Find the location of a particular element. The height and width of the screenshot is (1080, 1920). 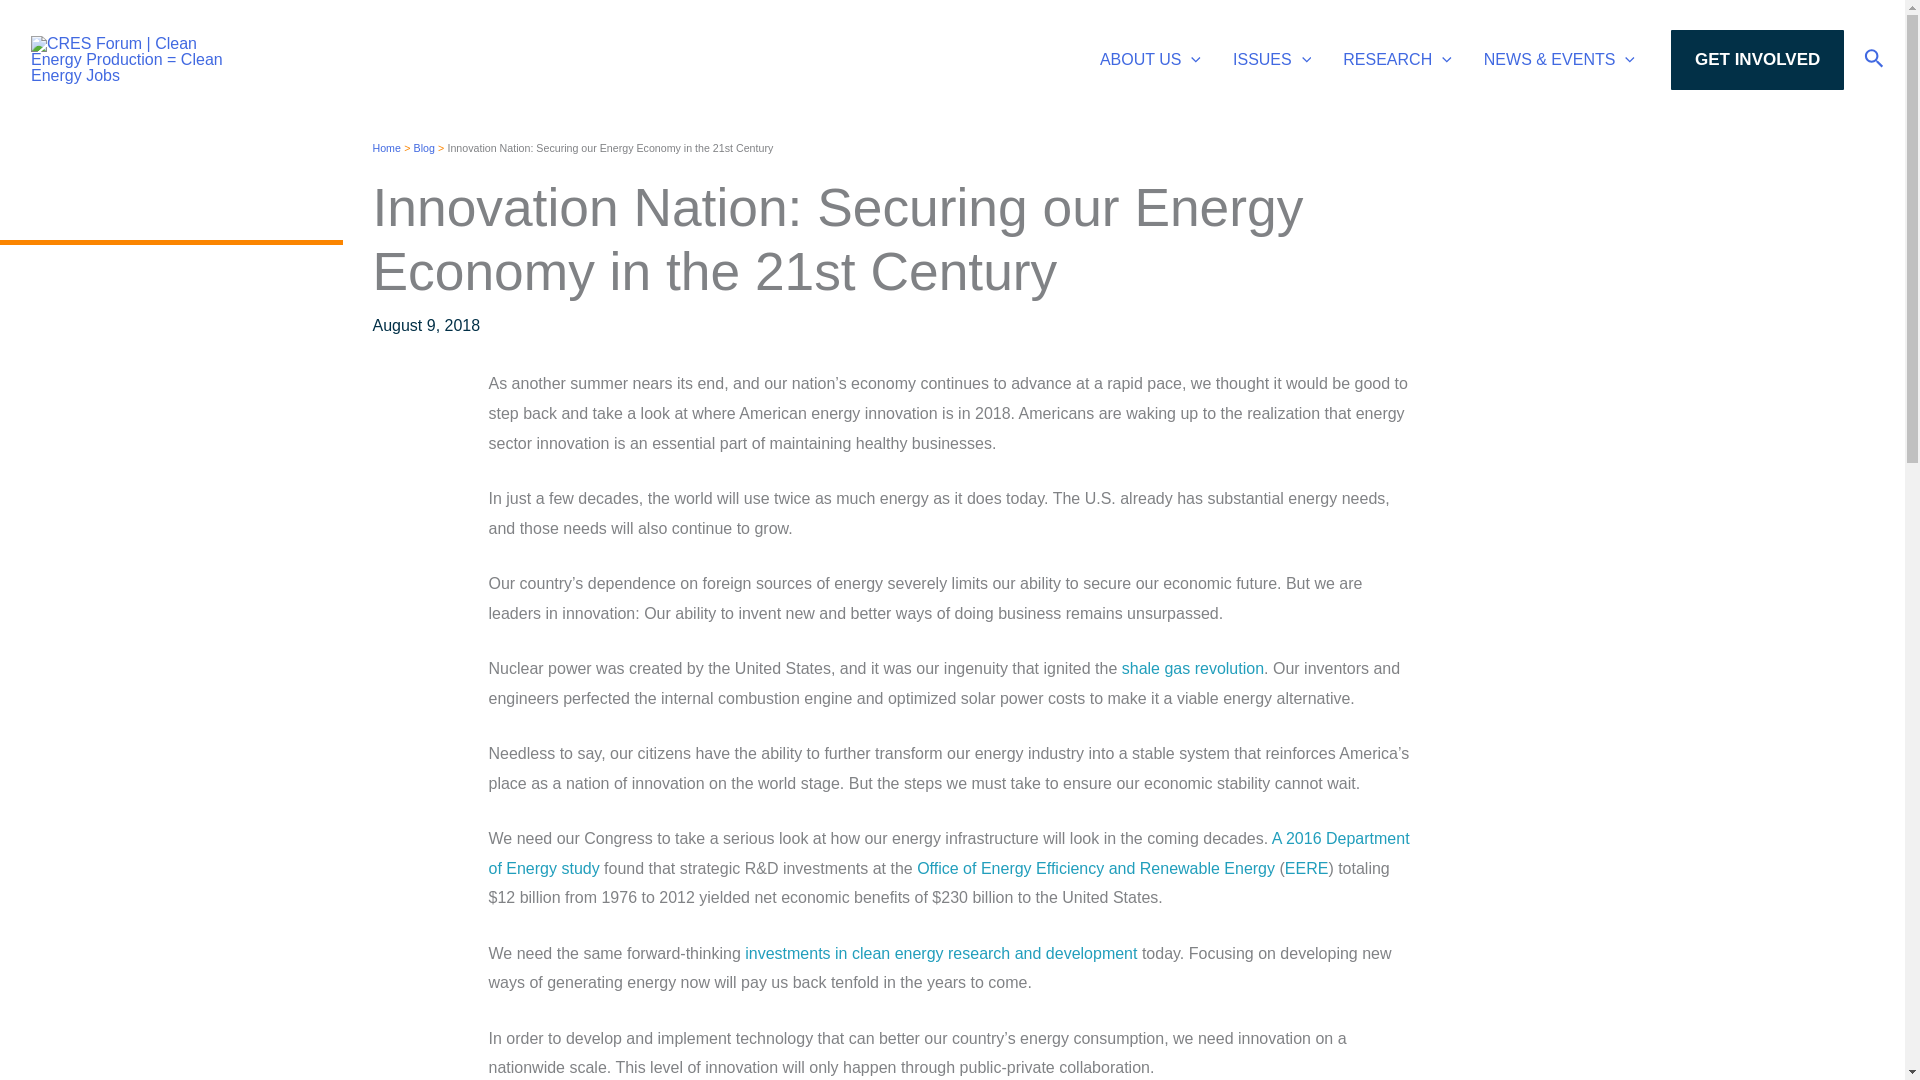

ABOUT US is located at coordinates (1150, 60).